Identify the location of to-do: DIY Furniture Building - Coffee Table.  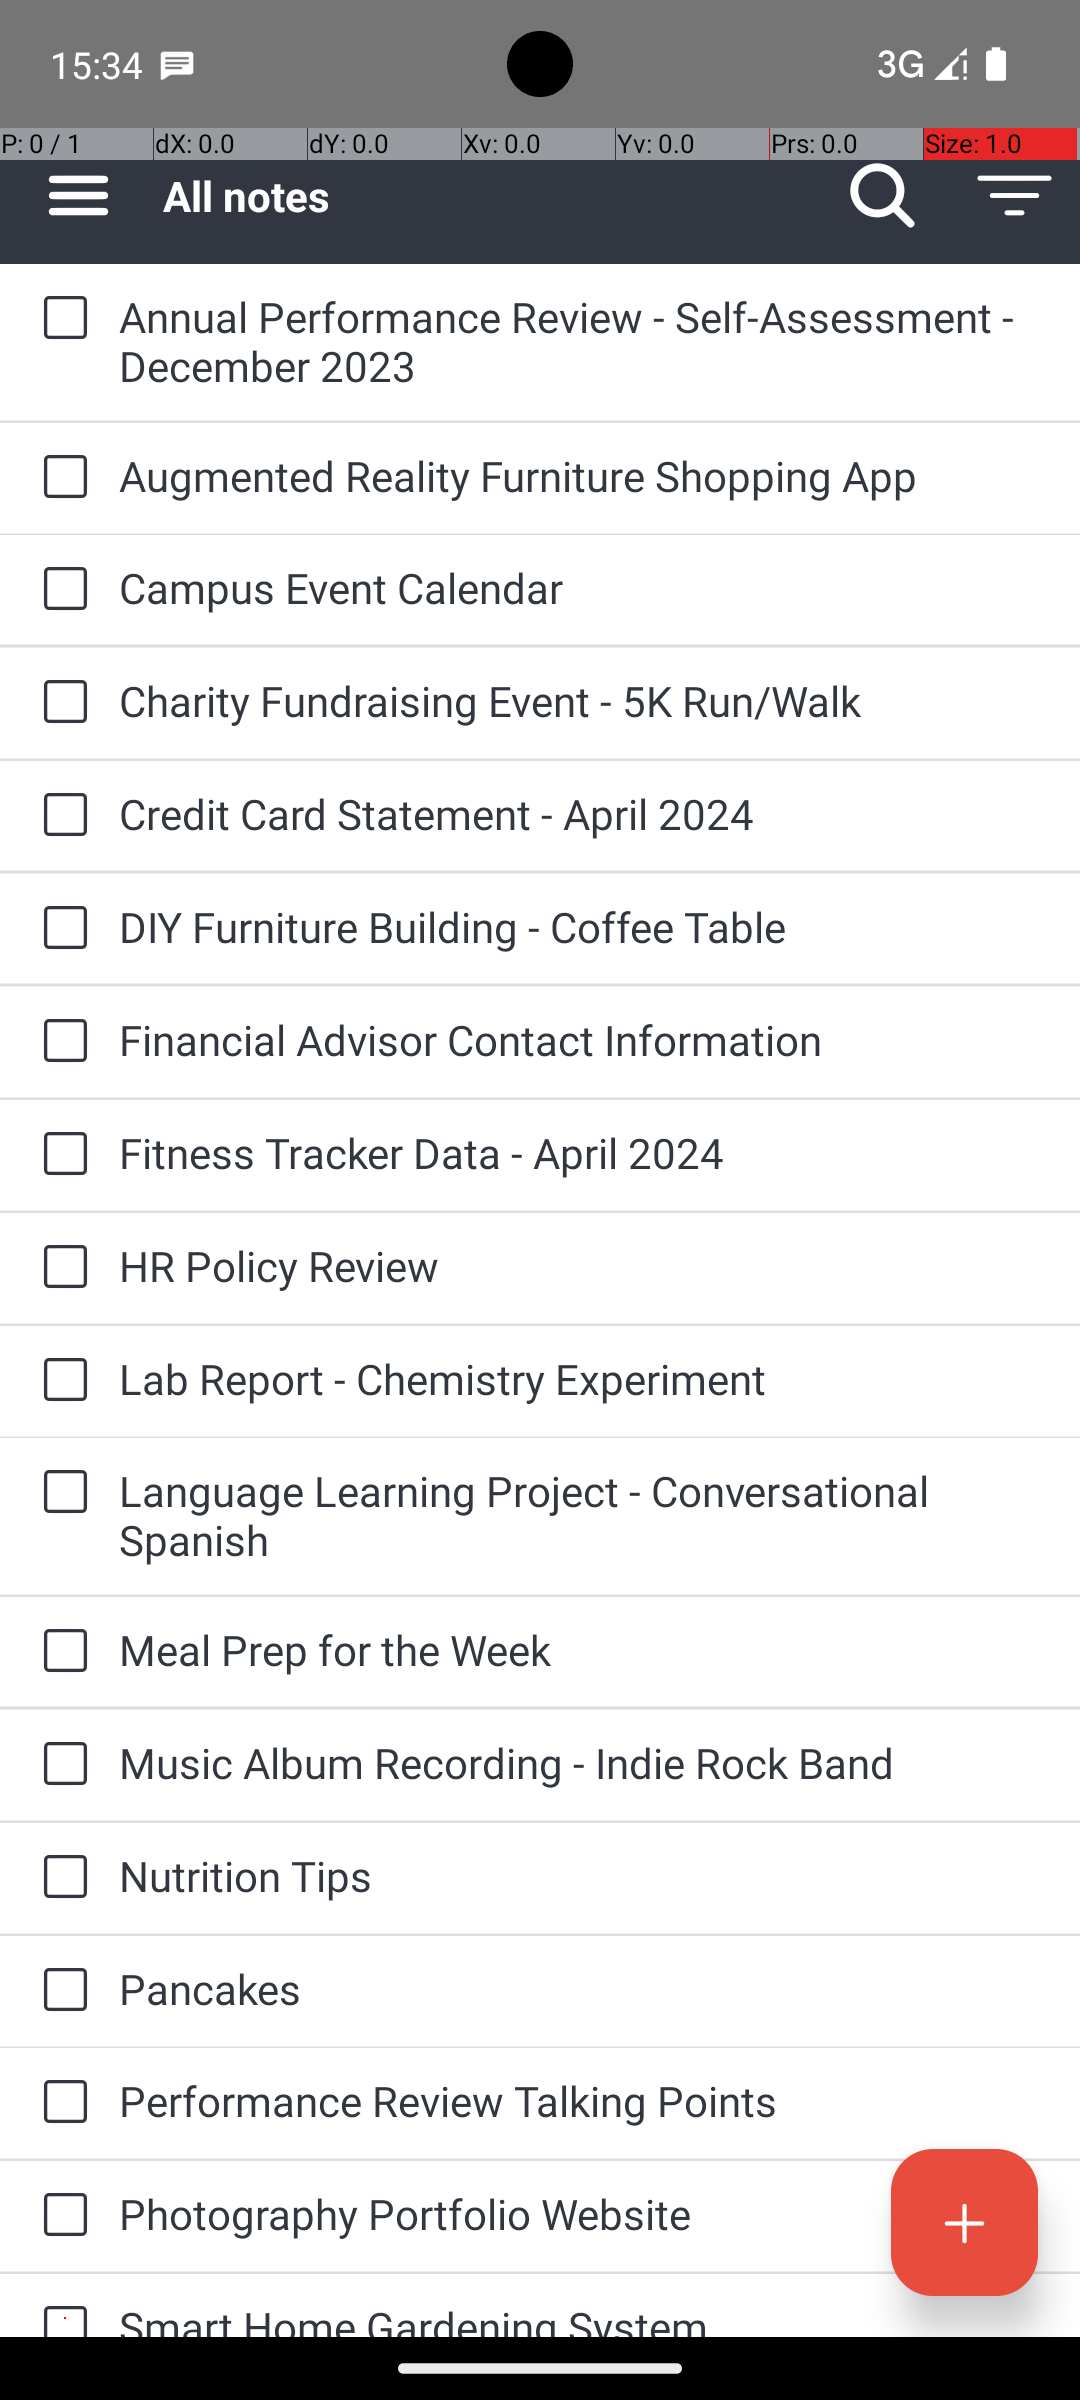
(60, 928).